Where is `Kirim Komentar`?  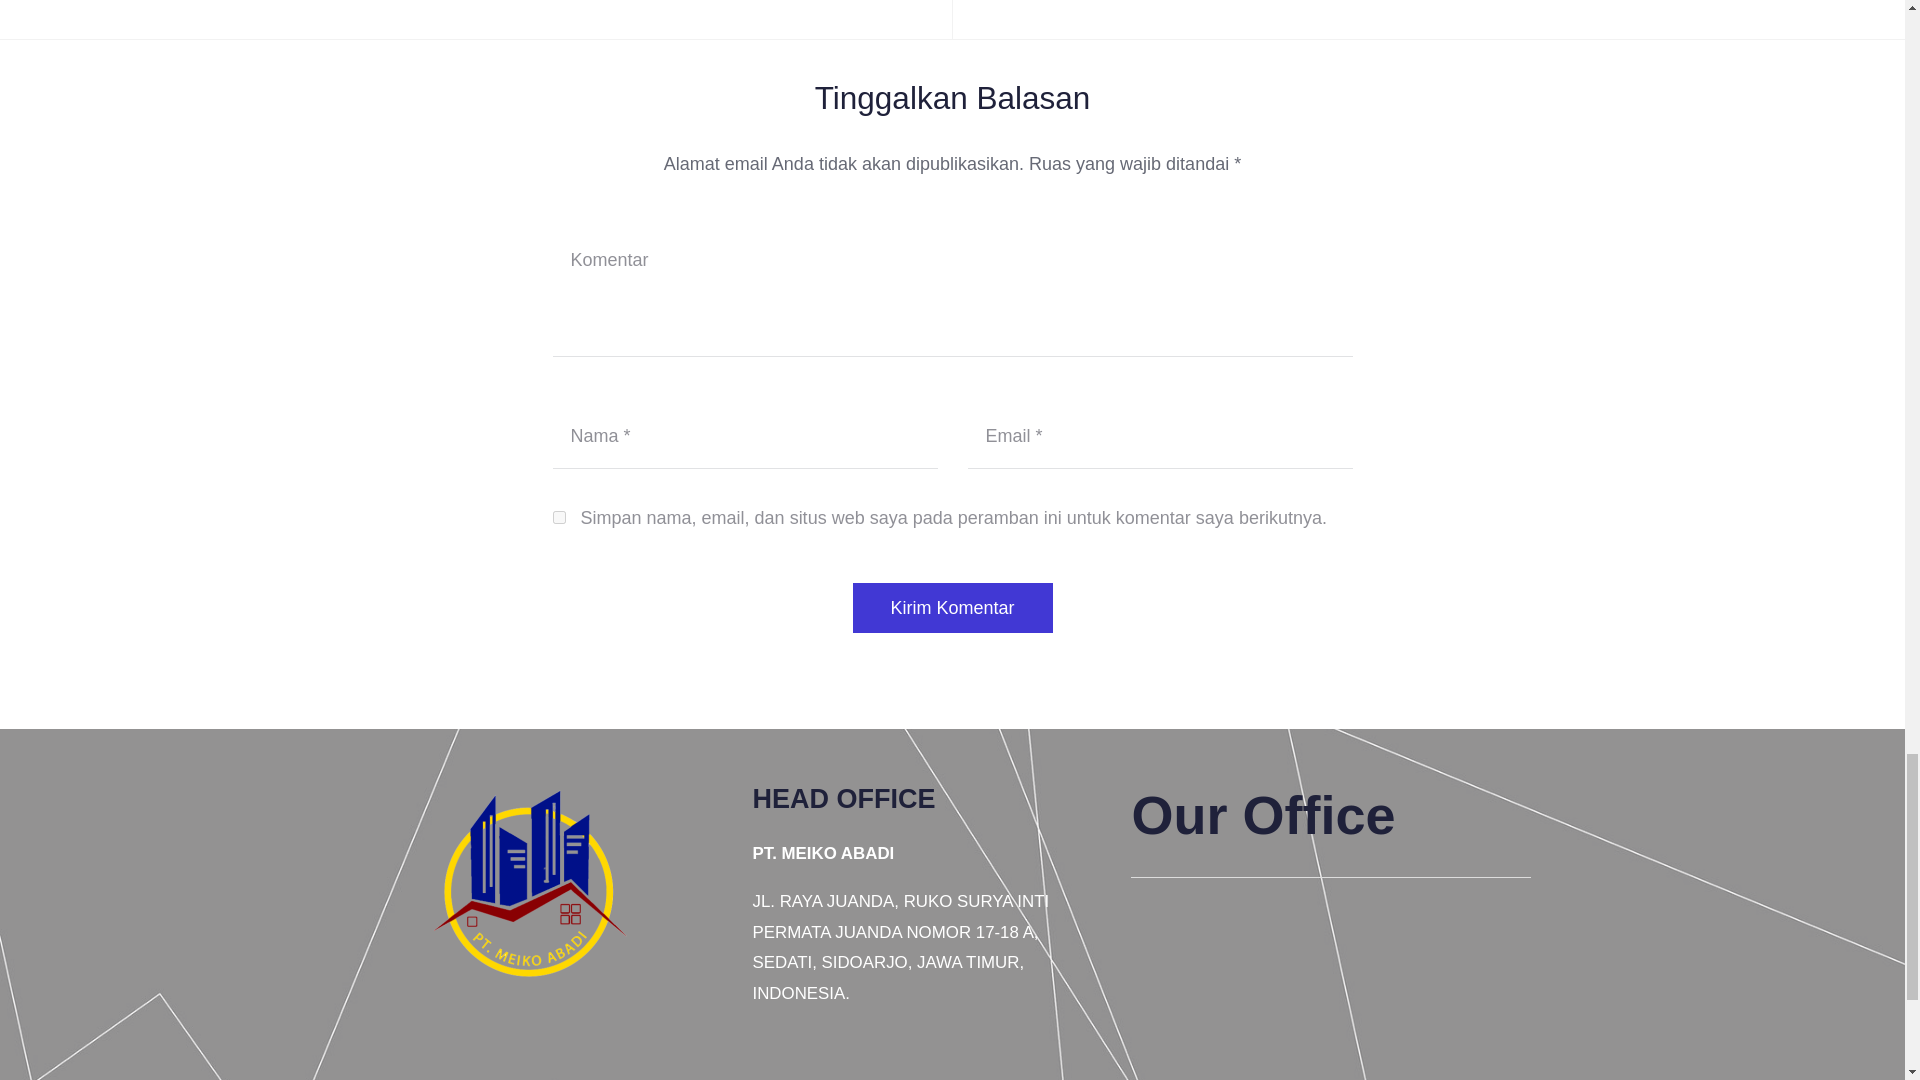 Kirim Komentar is located at coordinates (952, 608).